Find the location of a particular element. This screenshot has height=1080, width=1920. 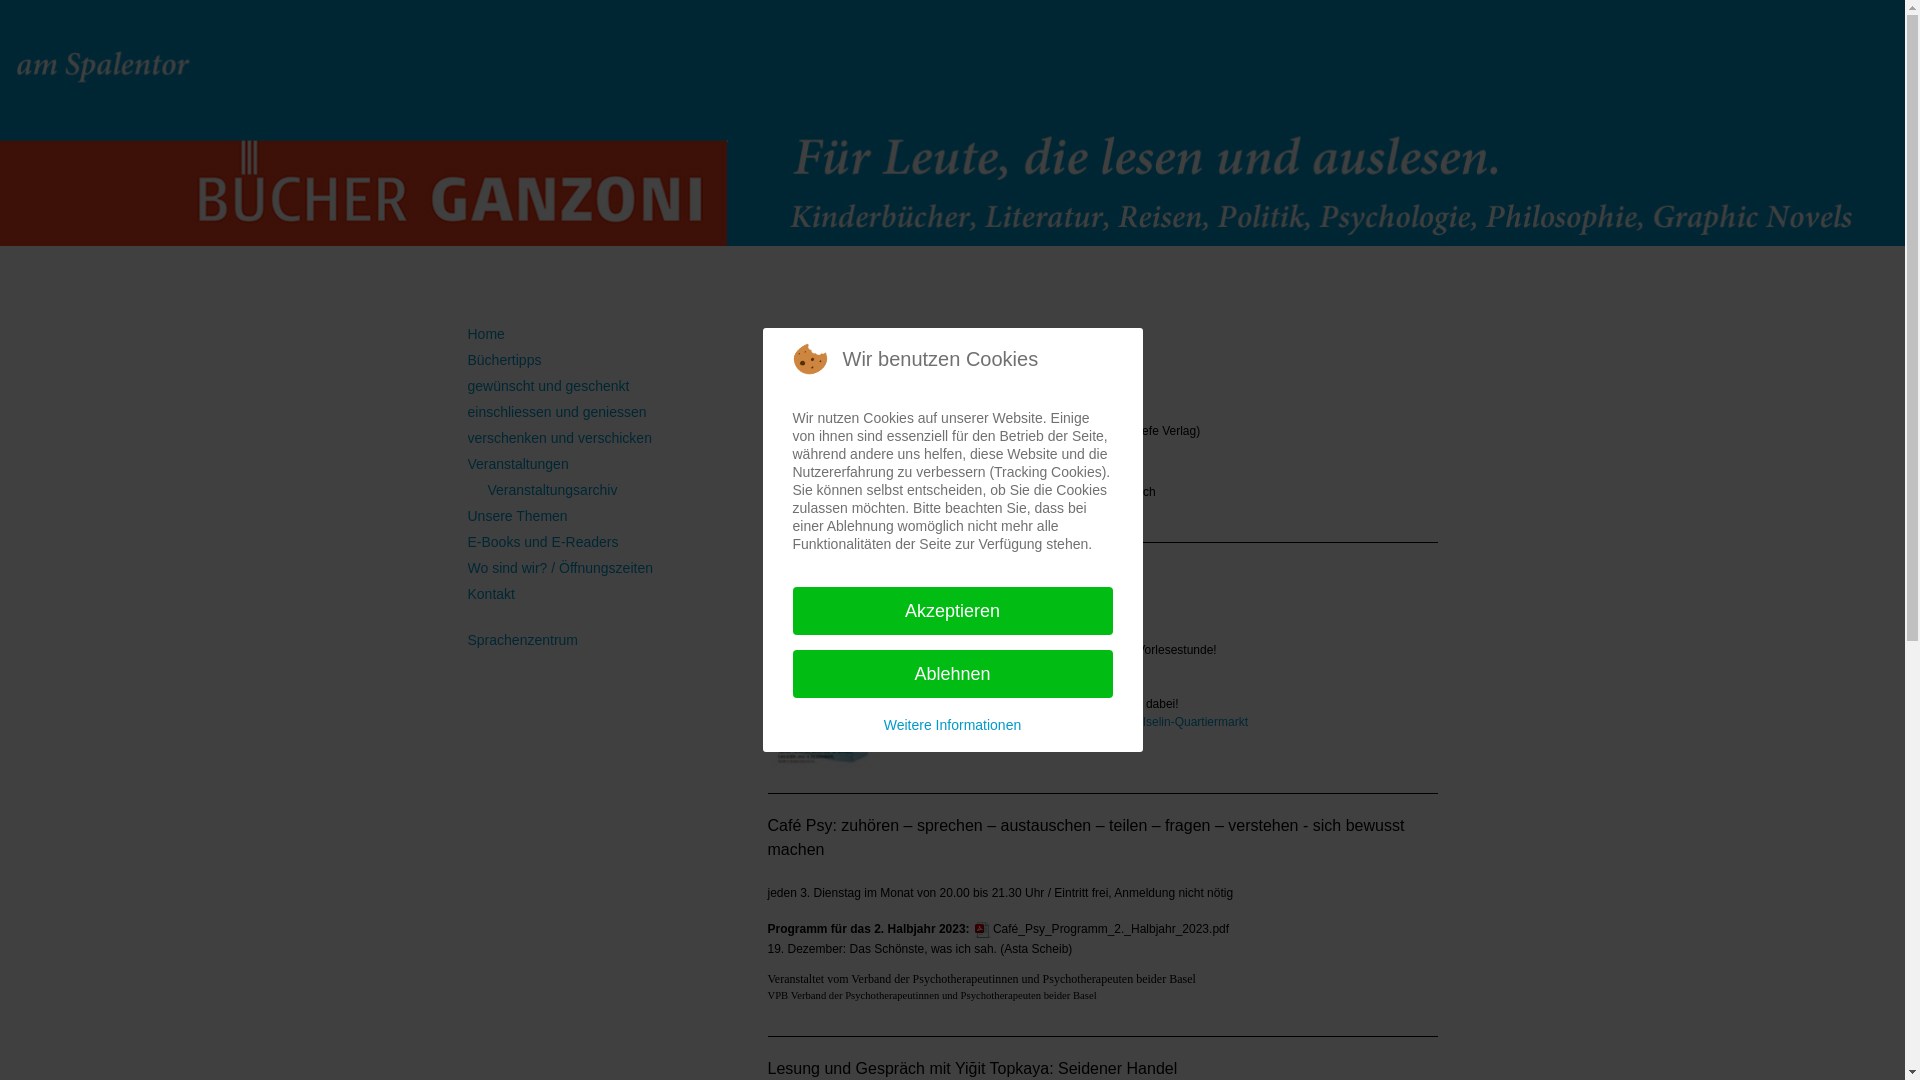

Akzeptieren is located at coordinates (952, 610).